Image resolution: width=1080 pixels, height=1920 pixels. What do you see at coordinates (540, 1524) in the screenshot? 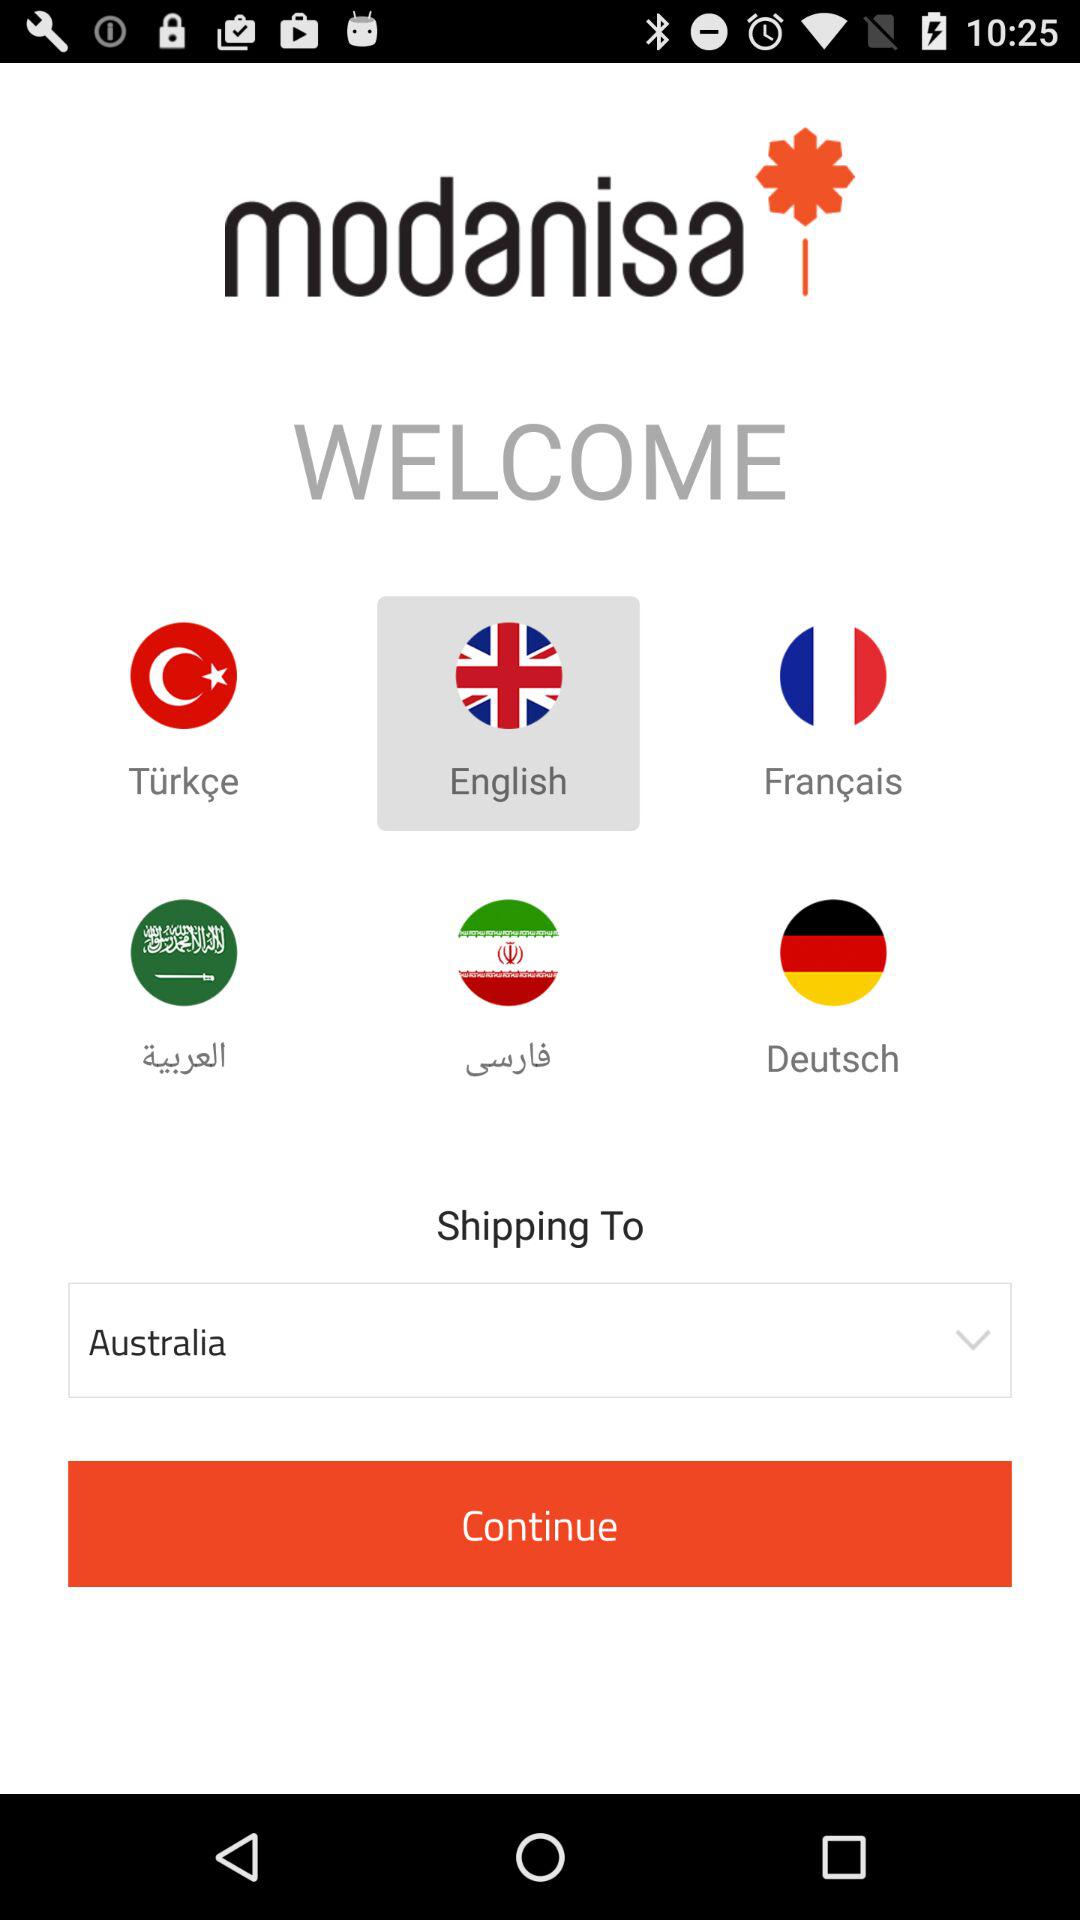
I see `launch the continue icon` at bounding box center [540, 1524].